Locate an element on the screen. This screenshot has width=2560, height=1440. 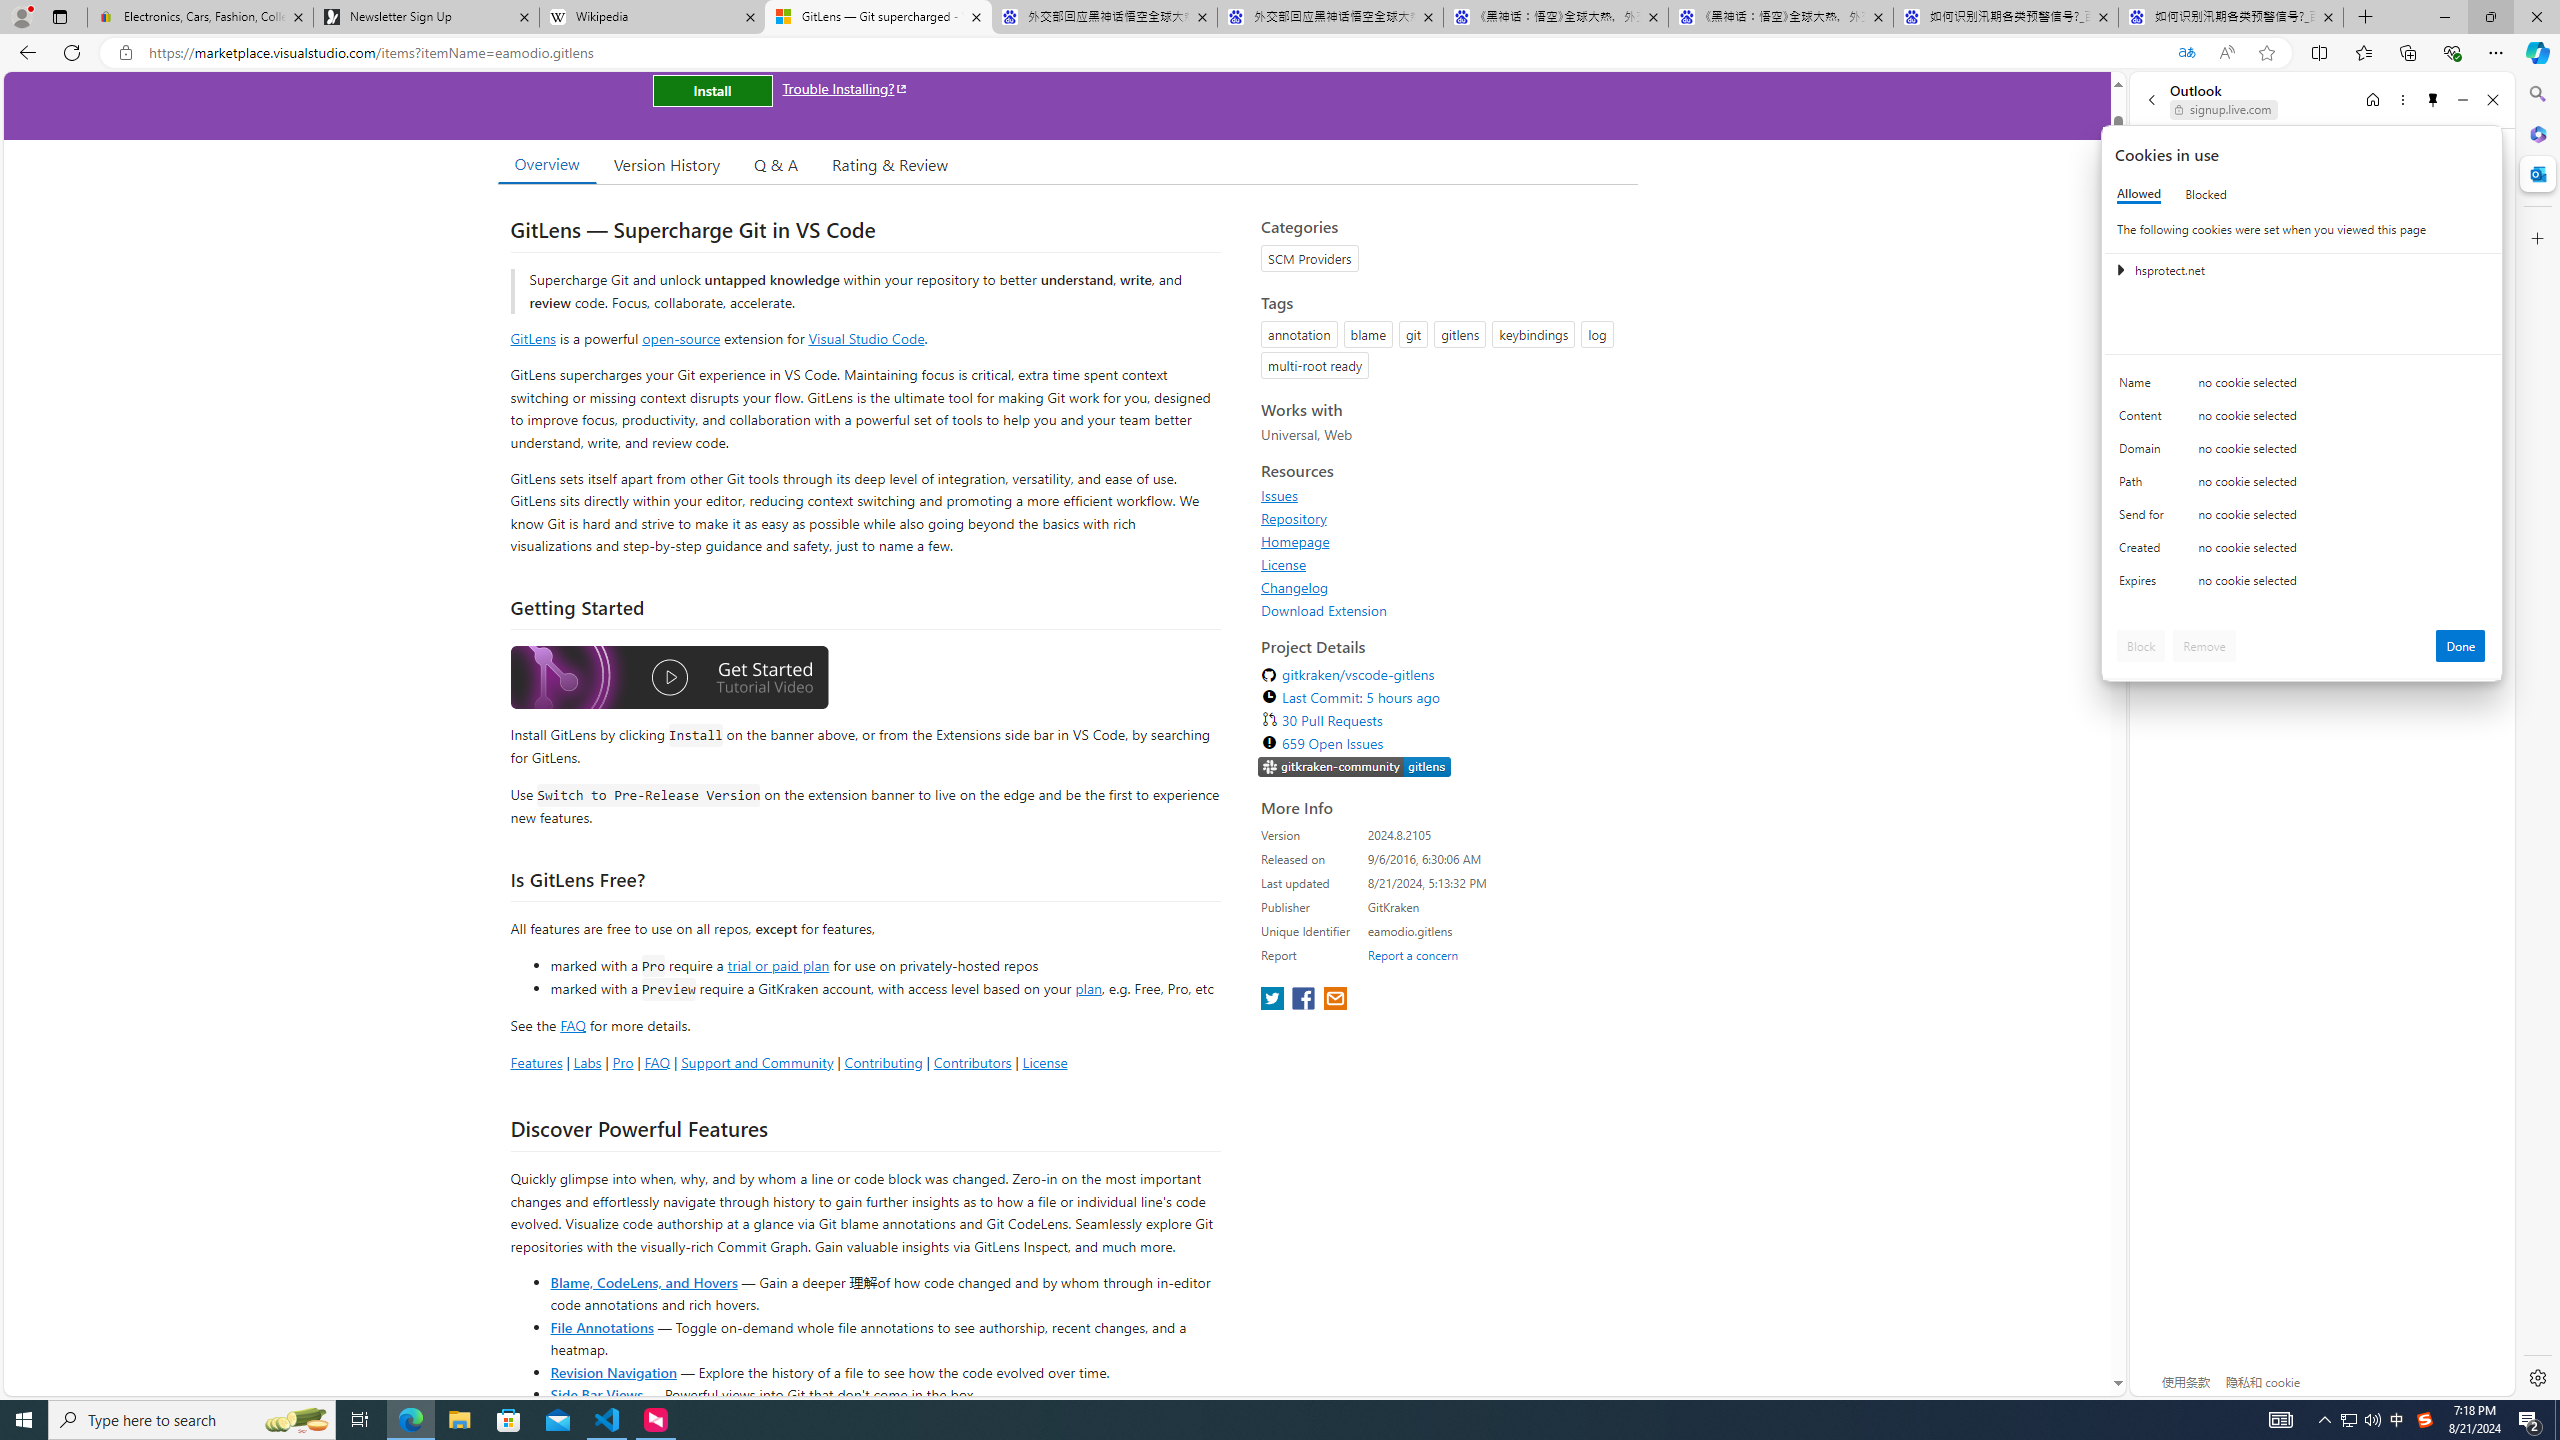
Blocked is located at coordinates (2206, 194).